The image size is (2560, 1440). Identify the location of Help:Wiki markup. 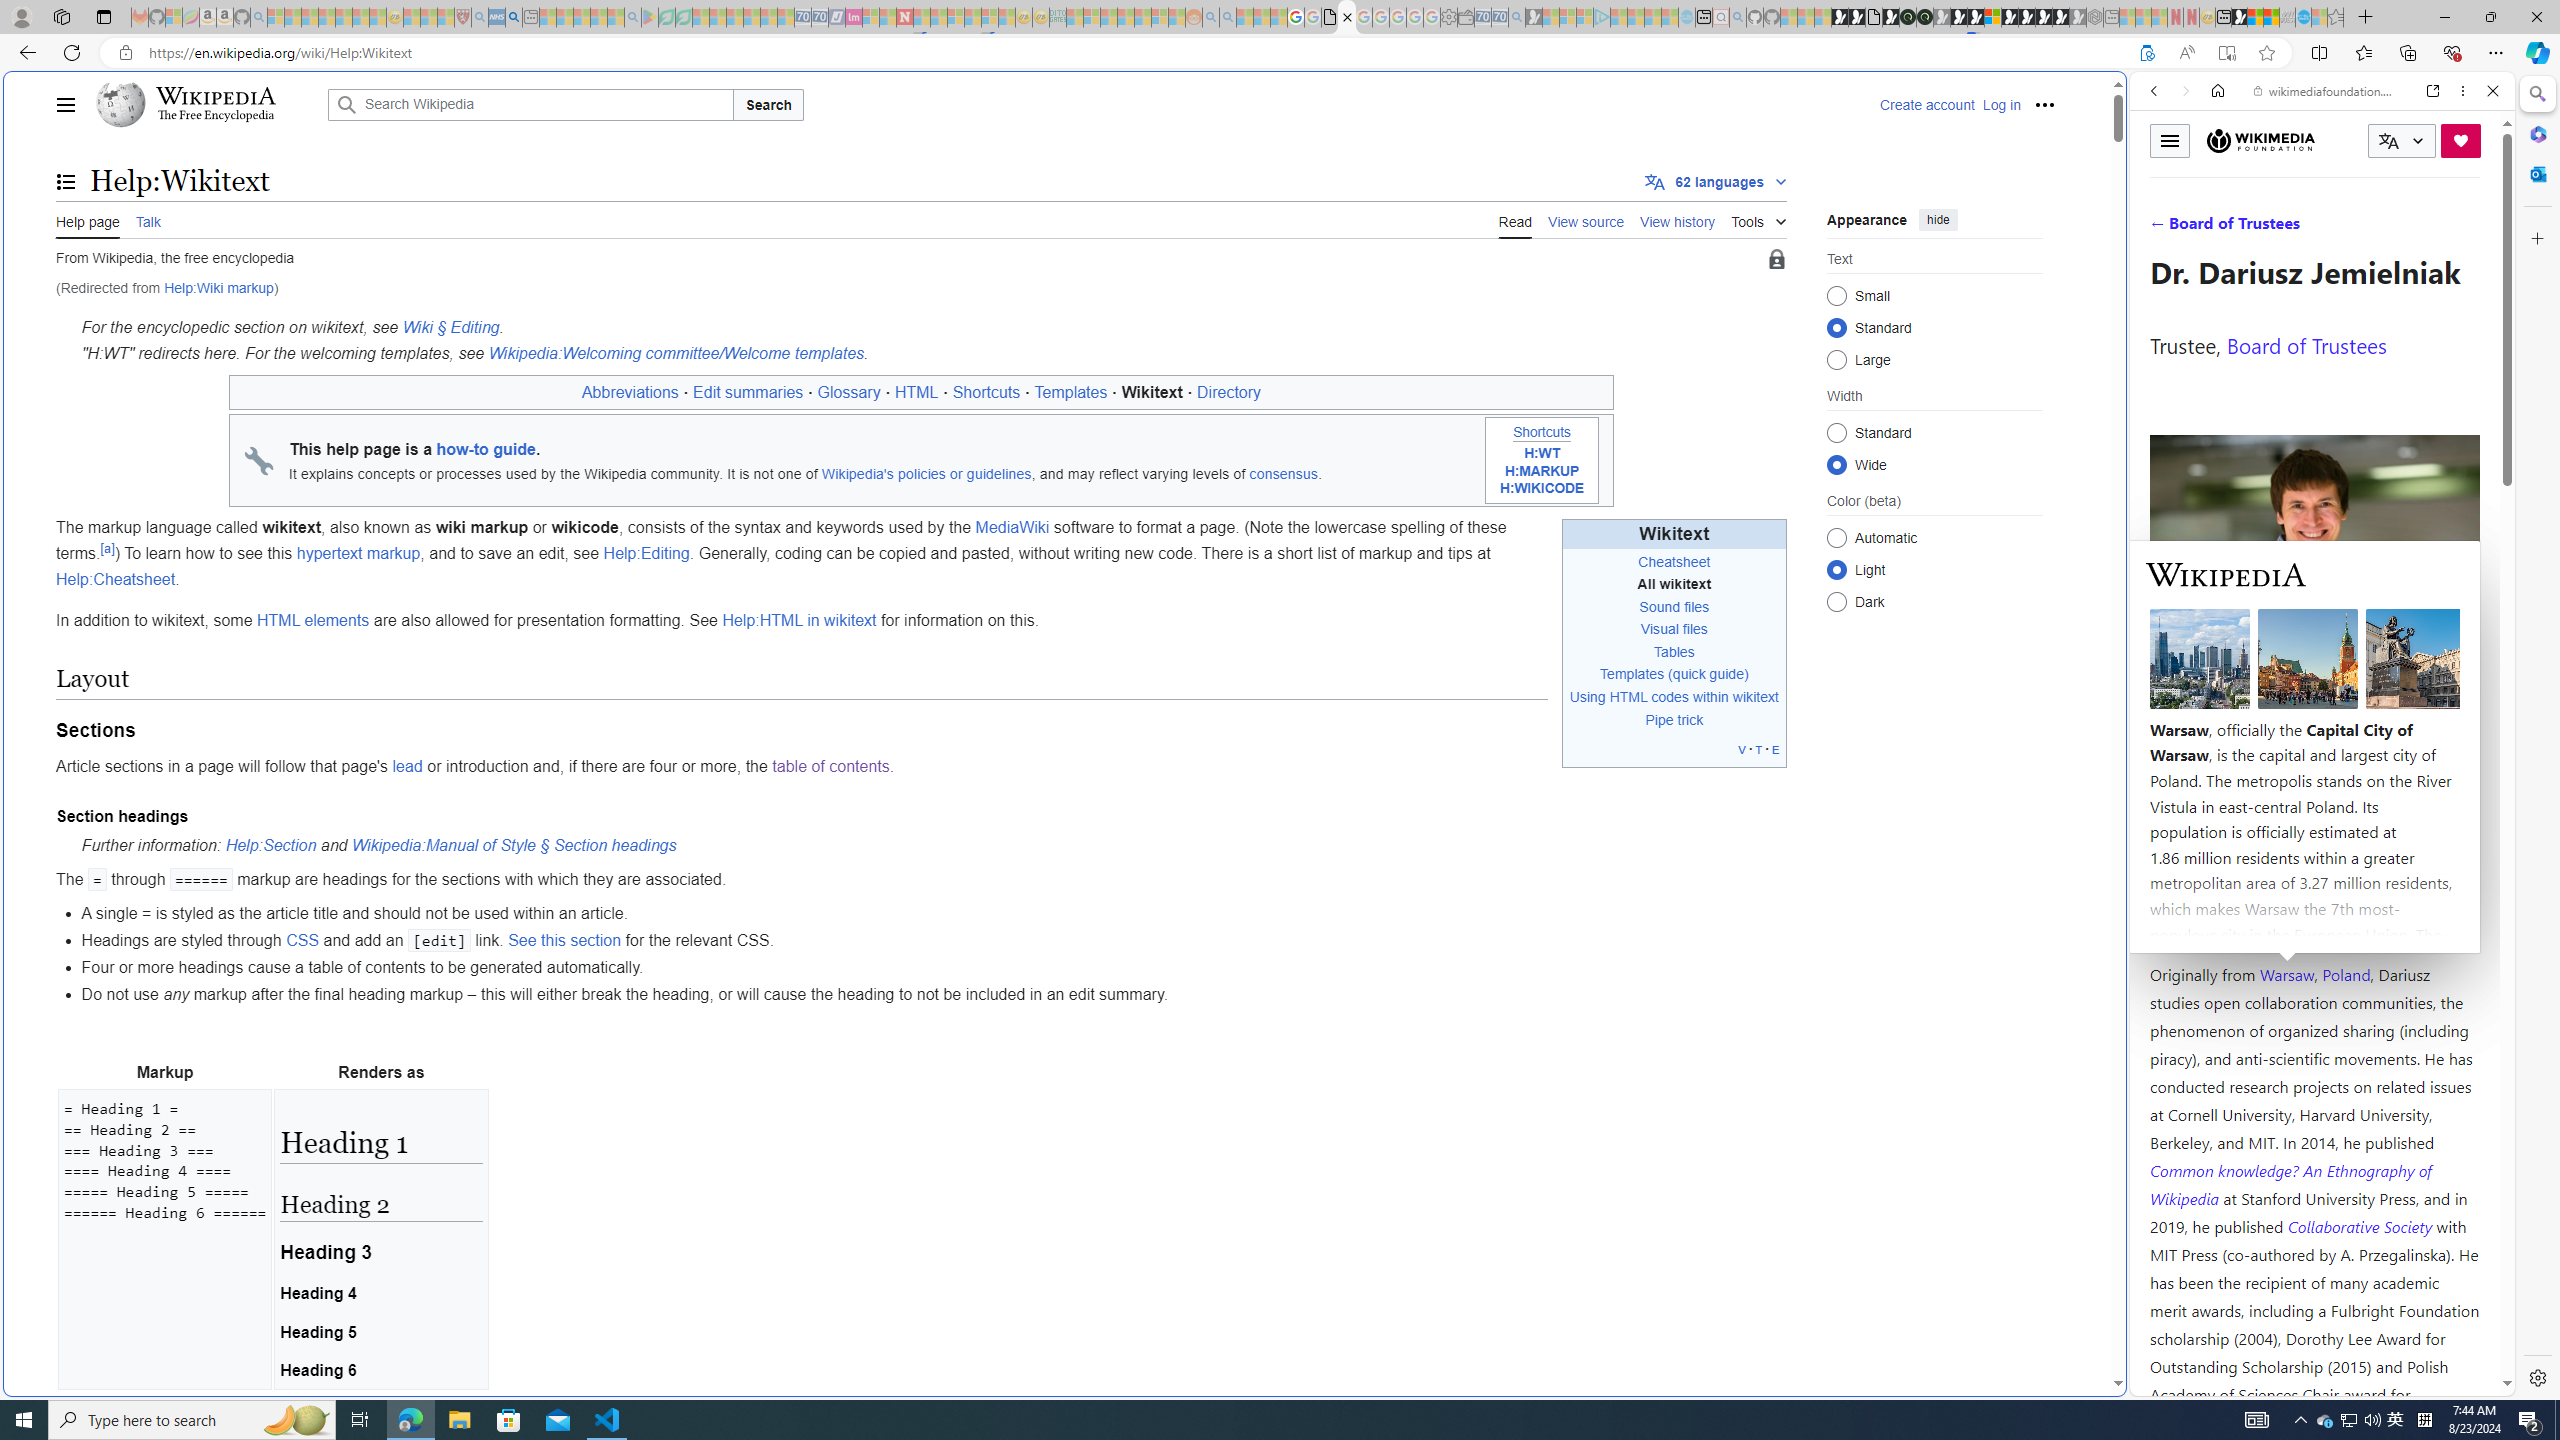
(218, 288).